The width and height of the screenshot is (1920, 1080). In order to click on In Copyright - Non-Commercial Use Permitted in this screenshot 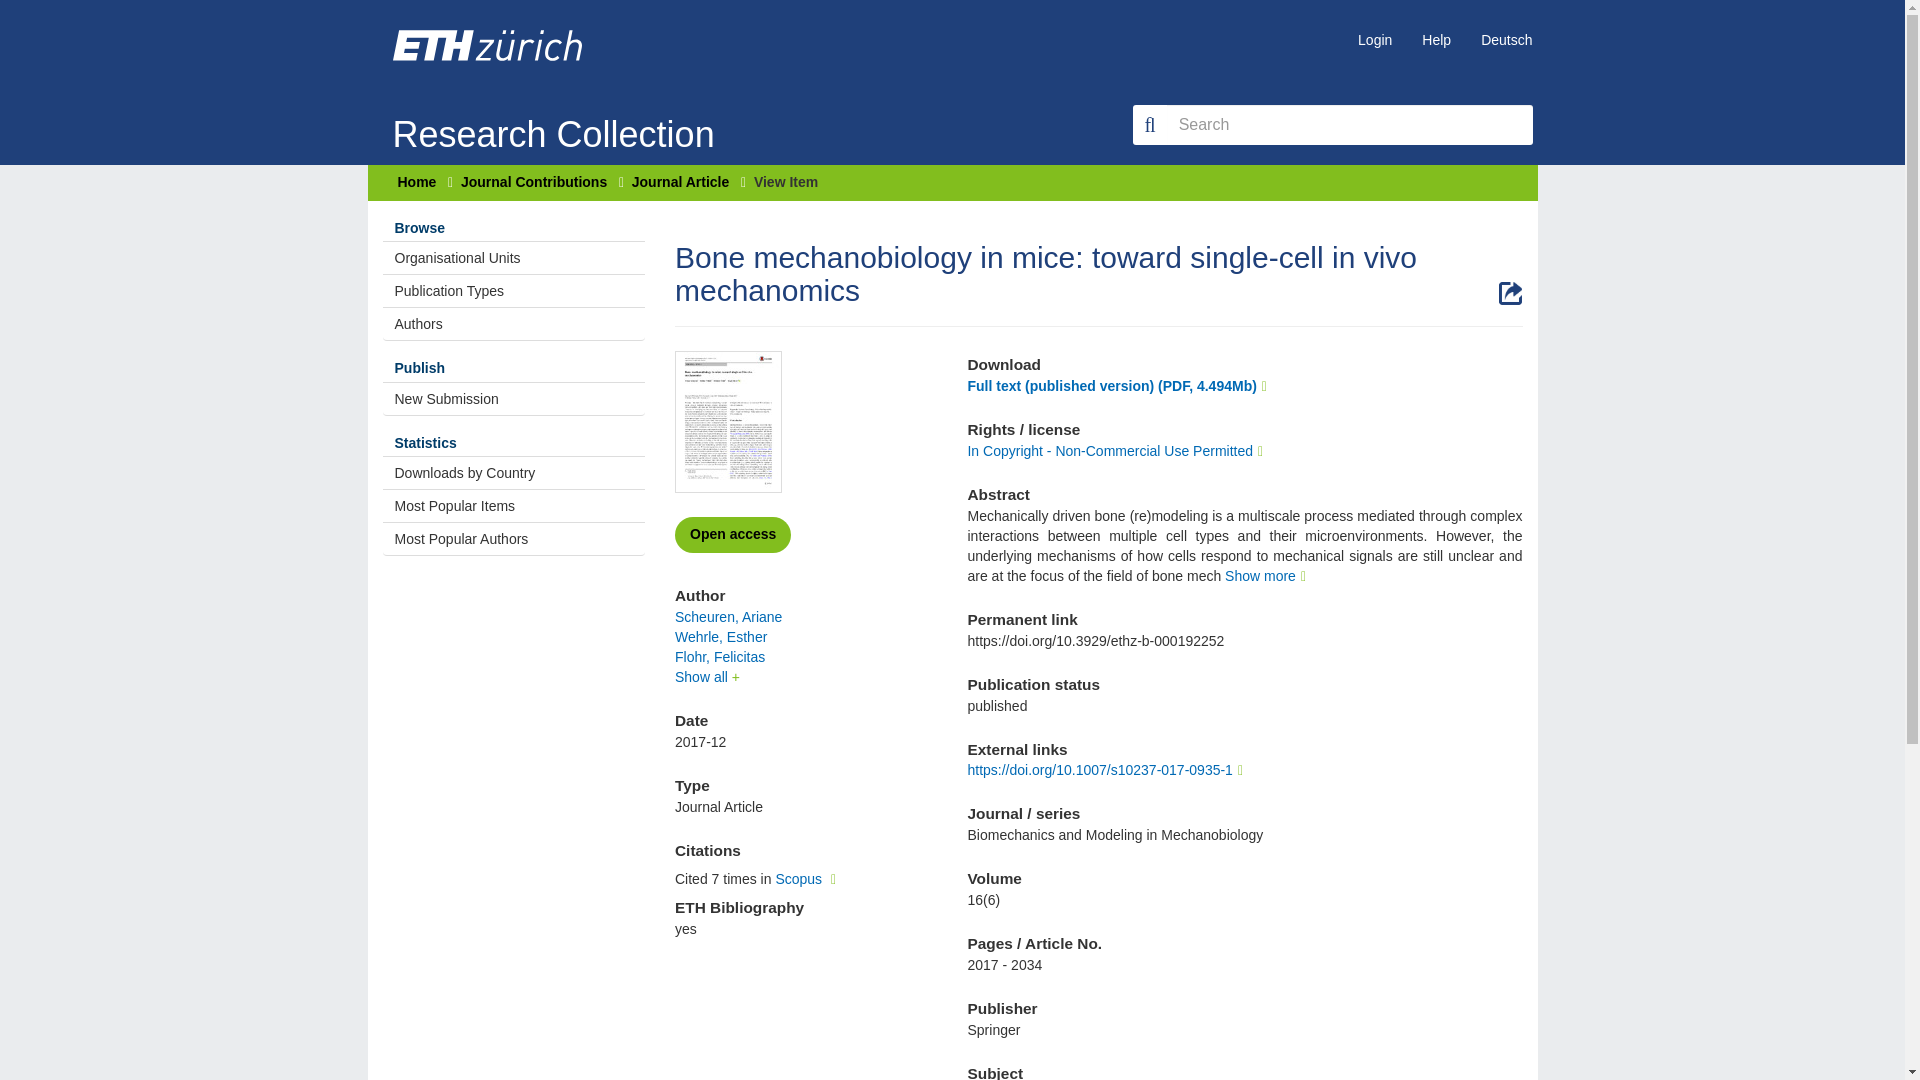, I will do `click(1117, 450)`.